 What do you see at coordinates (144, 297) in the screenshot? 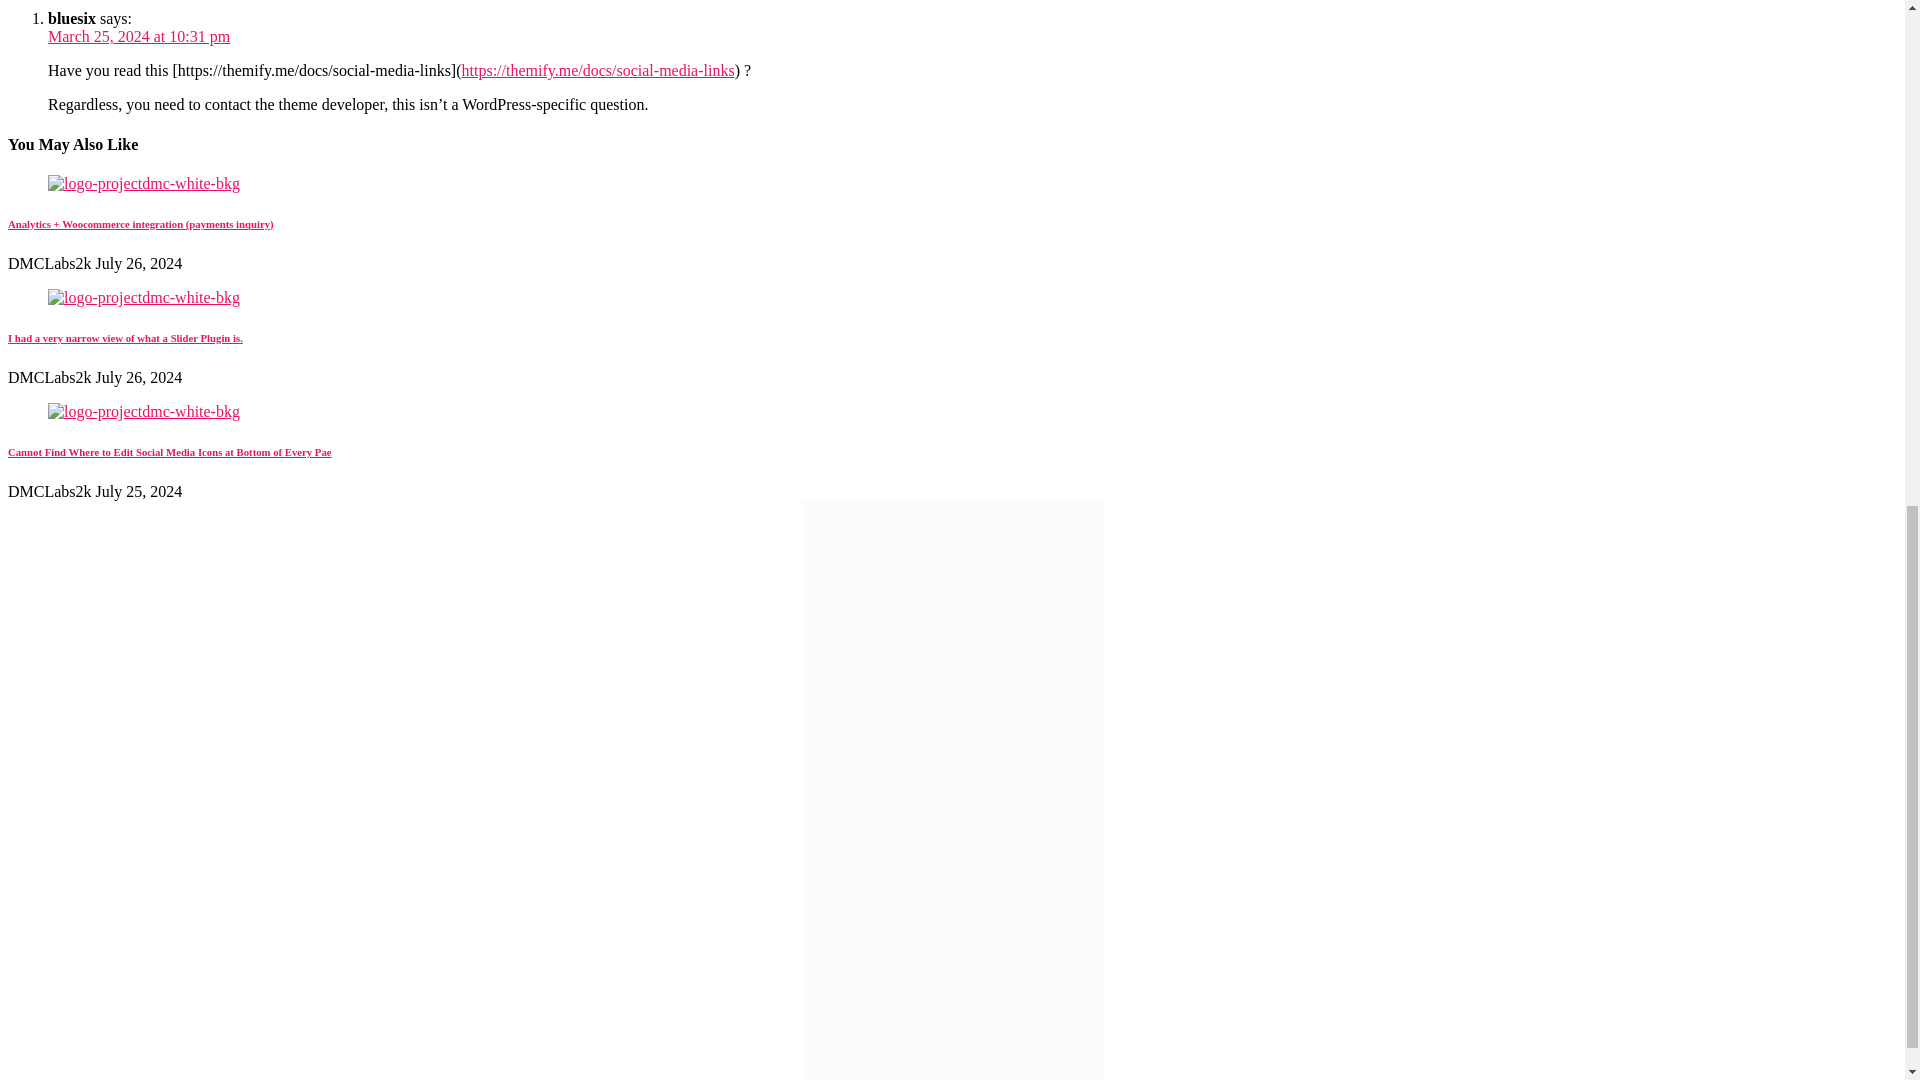
I see `I had a very narrow view of what a Slider Plugin is.` at bounding box center [144, 297].